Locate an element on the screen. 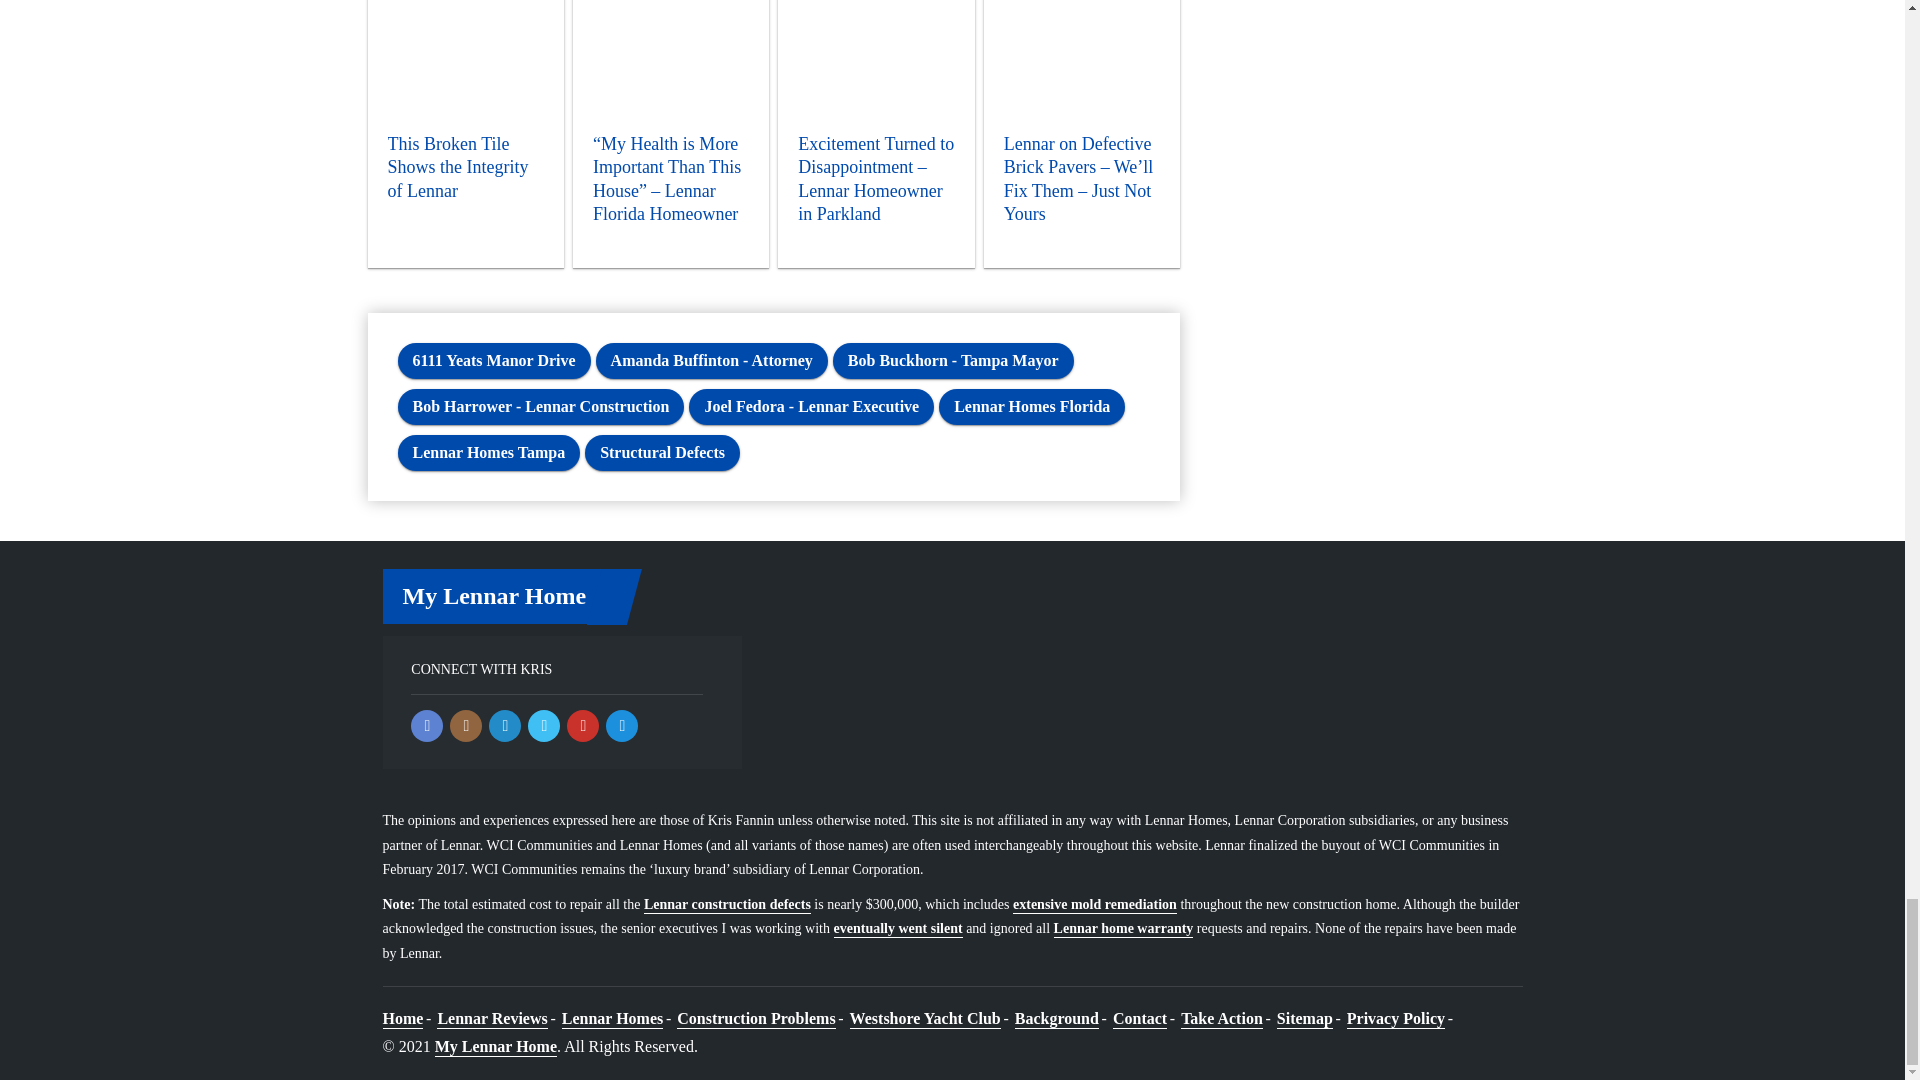 The height and width of the screenshot is (1080, 1920). Facebook is located at coordinates (426, 725).